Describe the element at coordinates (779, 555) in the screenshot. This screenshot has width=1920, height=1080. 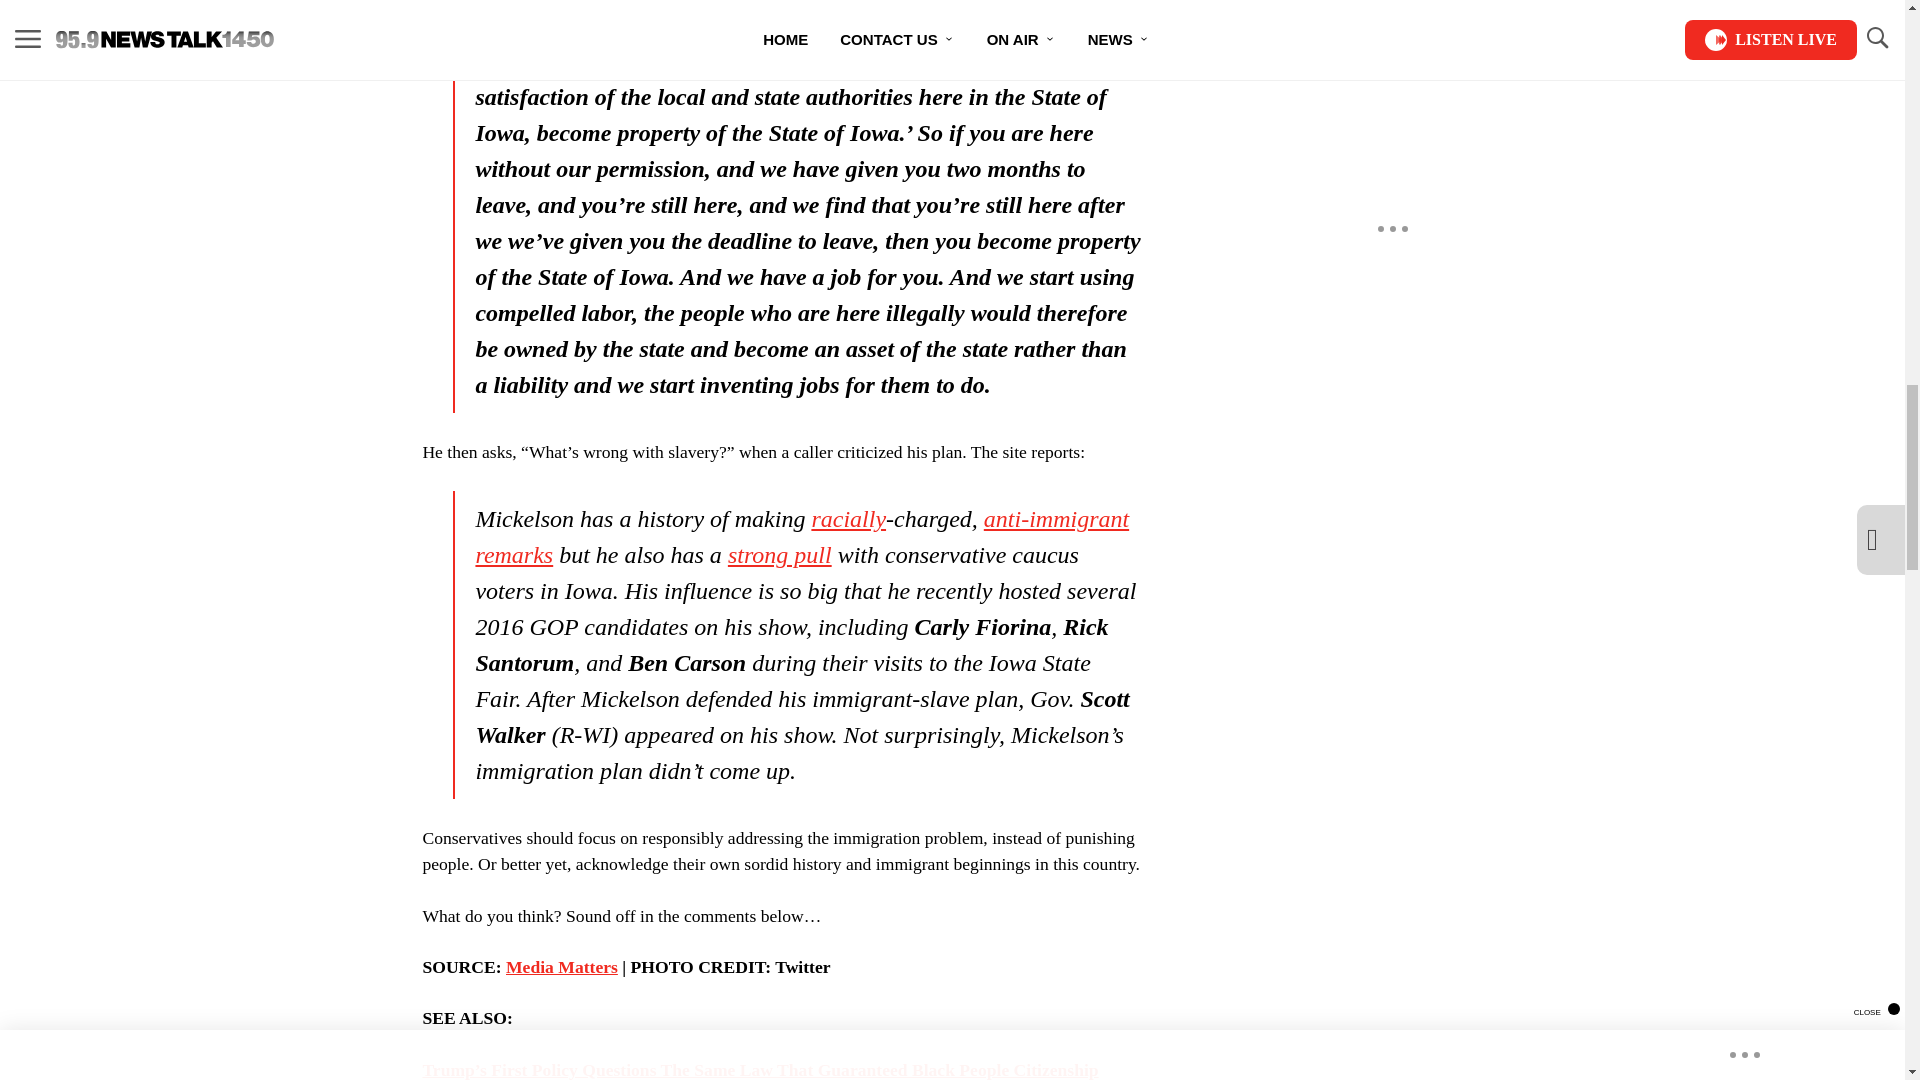
I see `strong pull` at that location.